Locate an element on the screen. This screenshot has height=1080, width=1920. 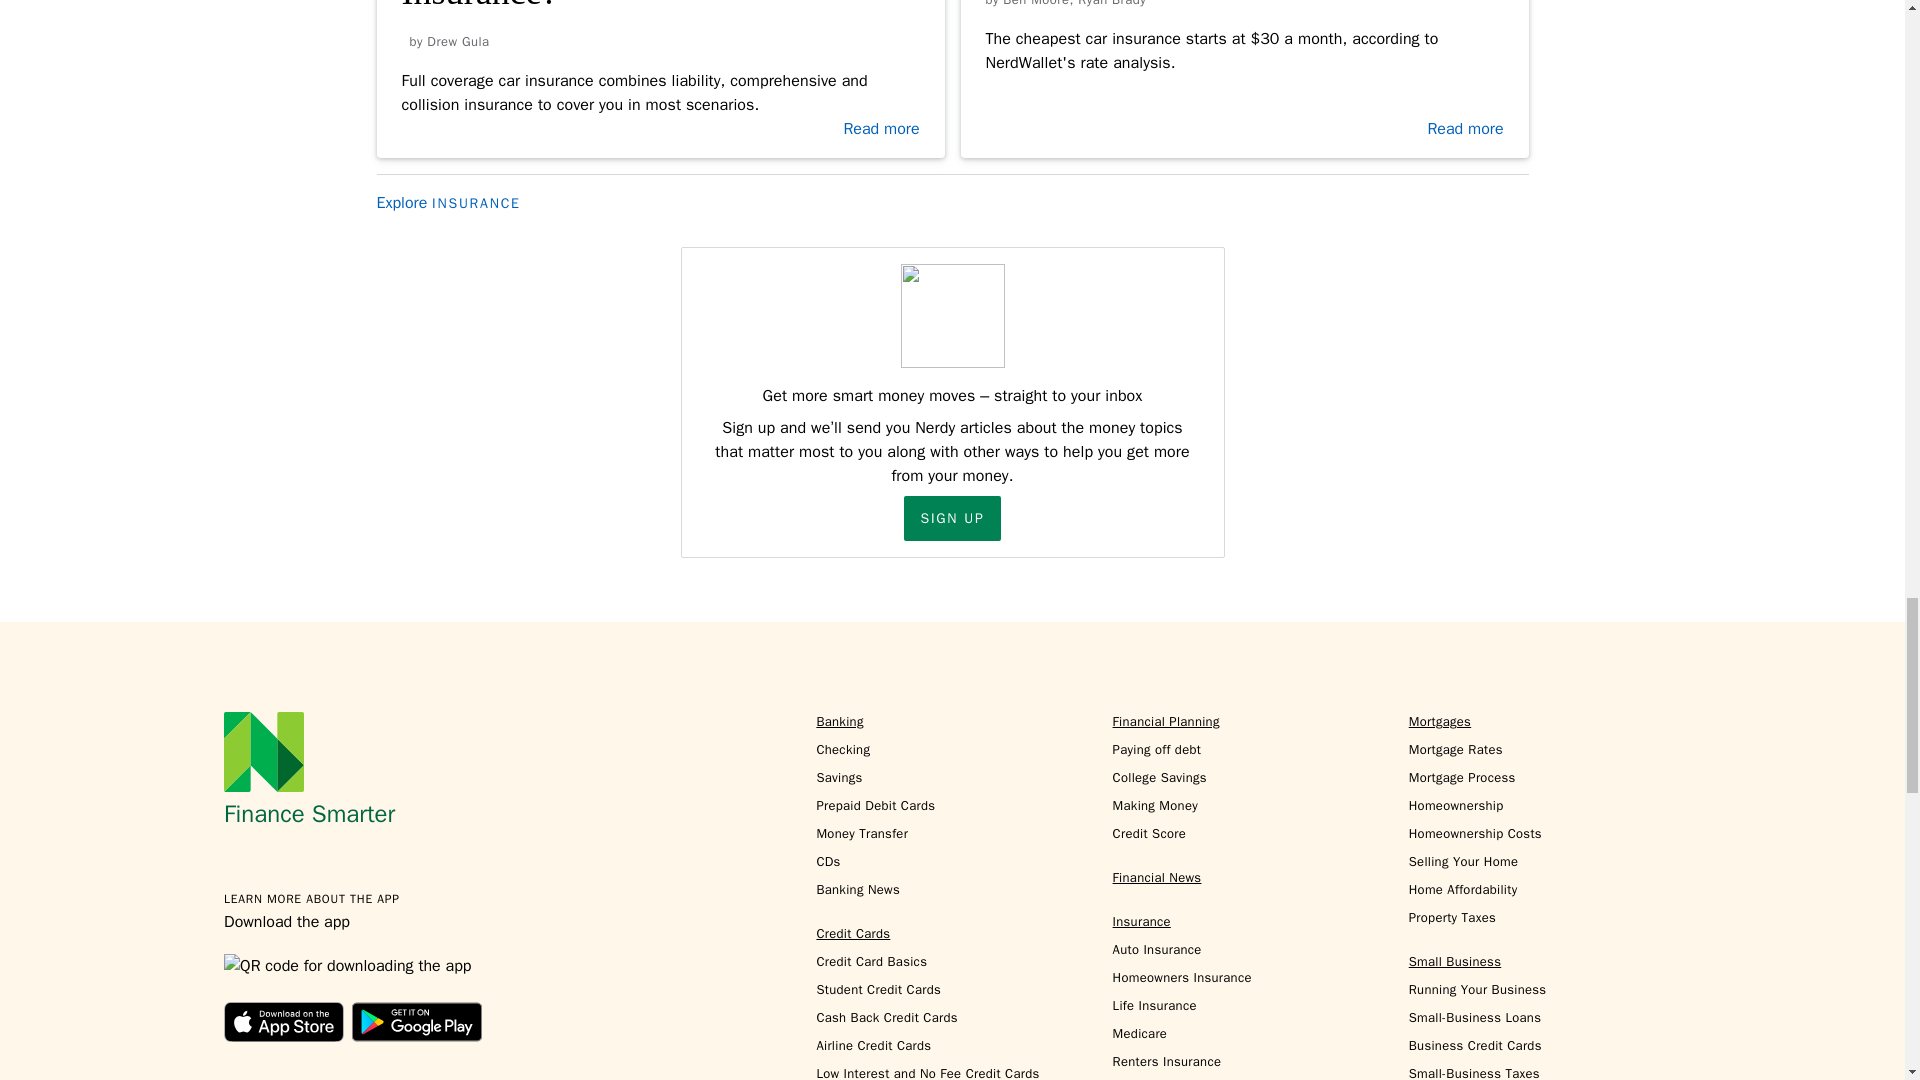
Download on the App Store is located at coordinates (284, 1022).